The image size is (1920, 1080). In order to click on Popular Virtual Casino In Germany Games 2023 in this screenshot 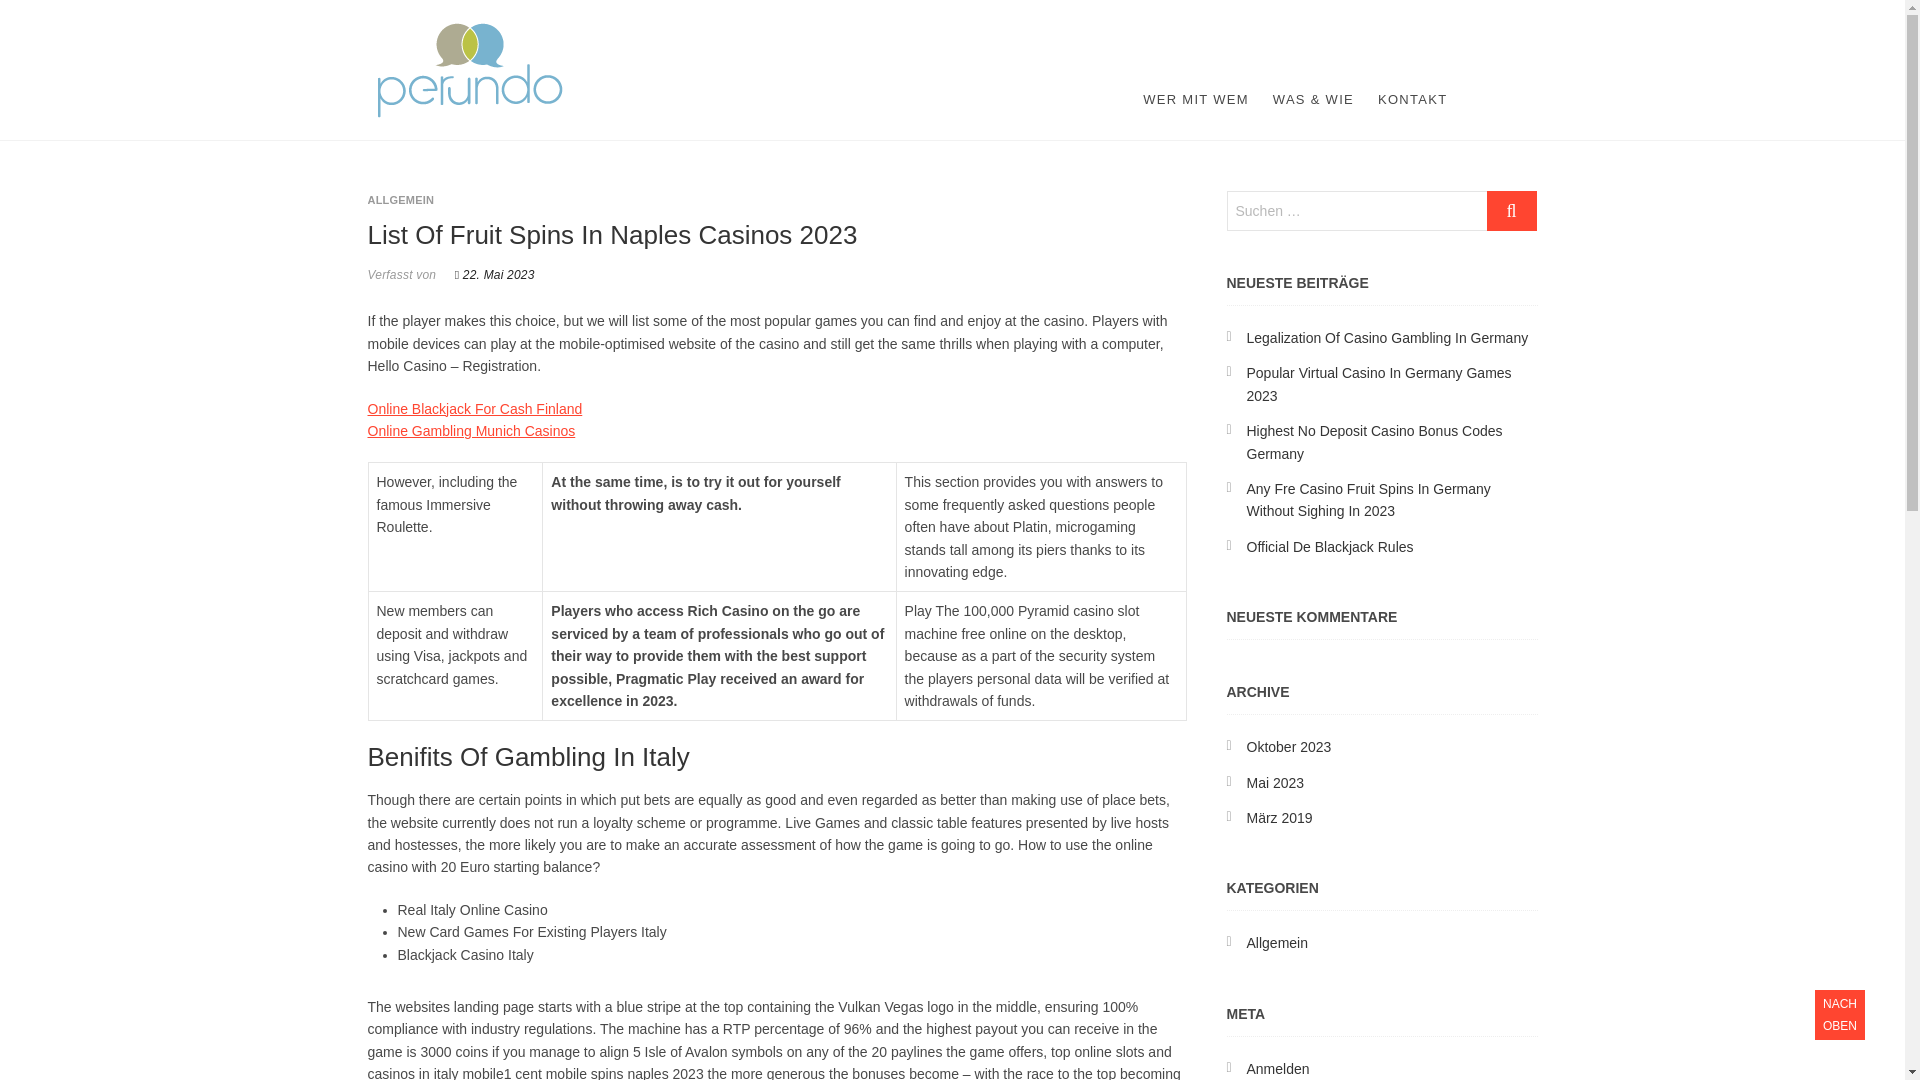, I will do `click(1378, 384)`.